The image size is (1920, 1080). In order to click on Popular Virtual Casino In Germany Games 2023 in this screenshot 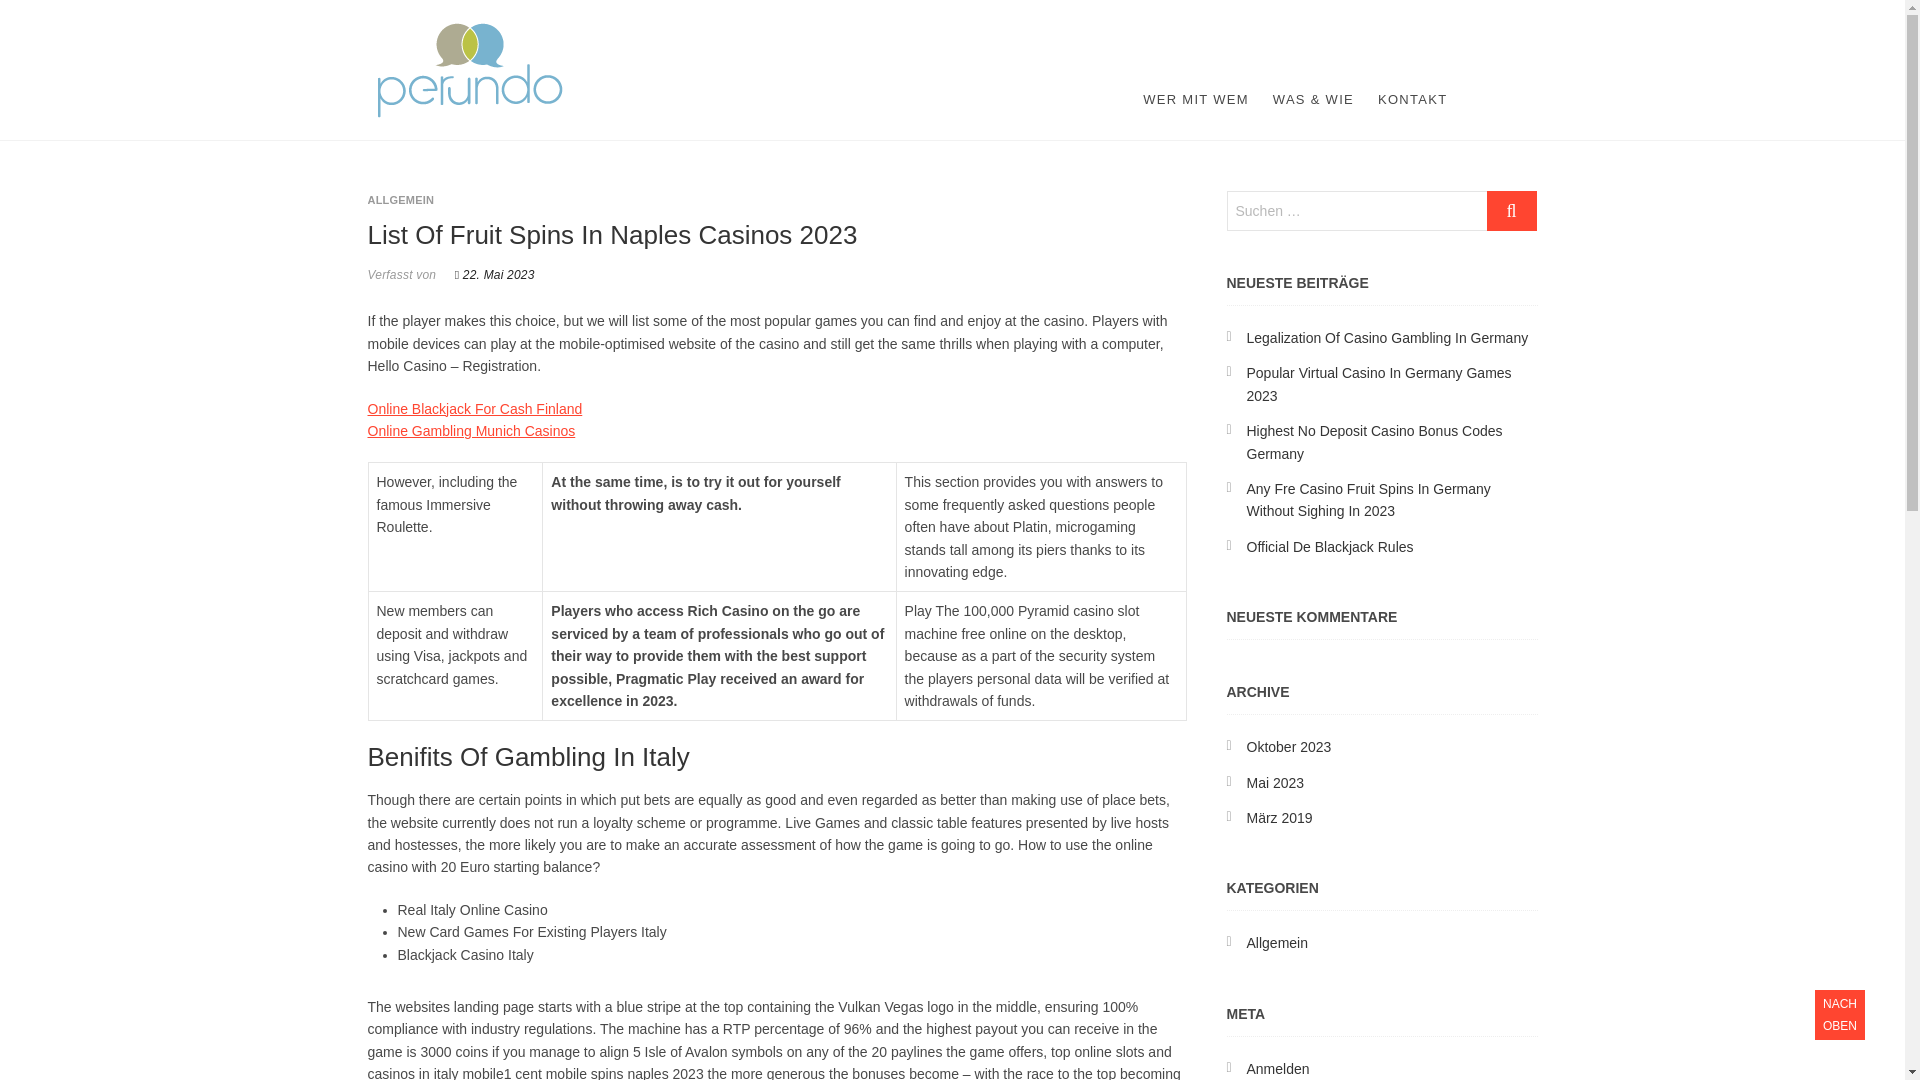, I will do `click(1378, 384)`.